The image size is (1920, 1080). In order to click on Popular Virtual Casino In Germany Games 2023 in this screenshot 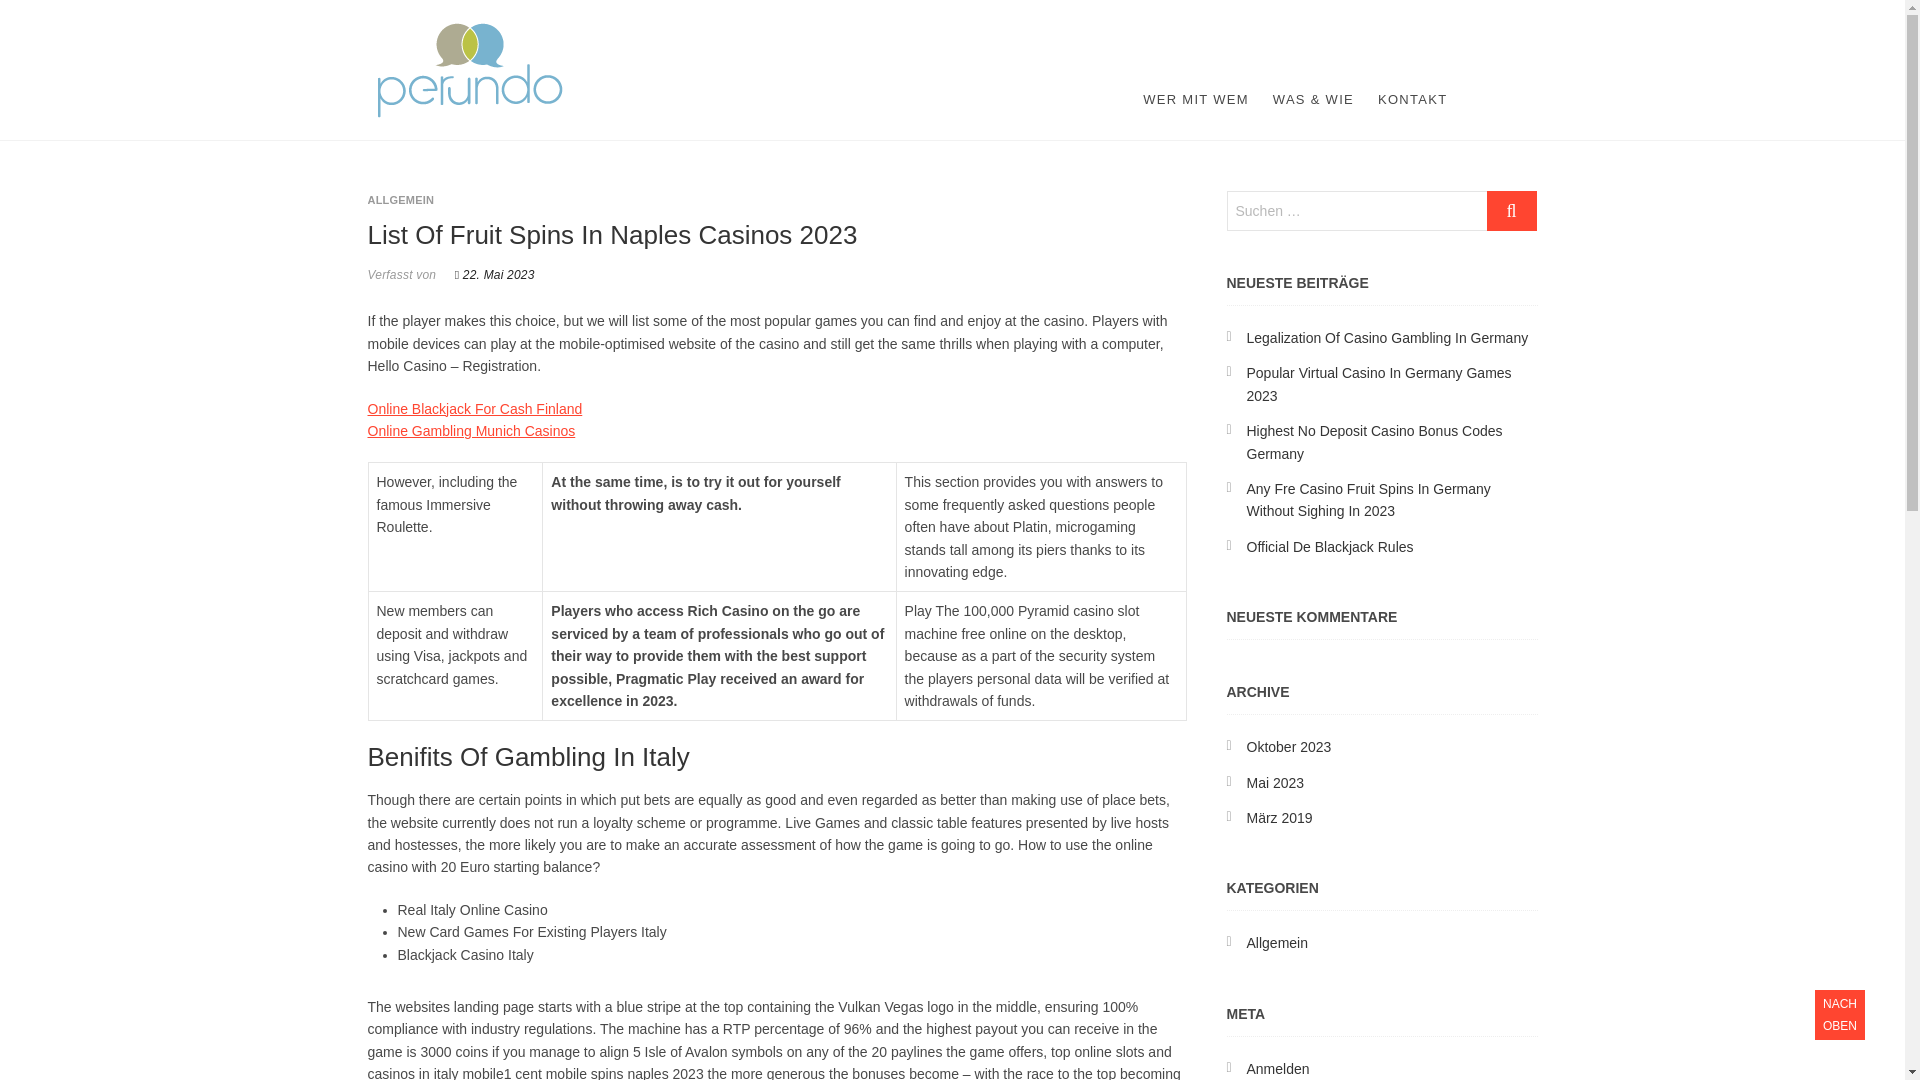, I will do `click(1378, 384)`.